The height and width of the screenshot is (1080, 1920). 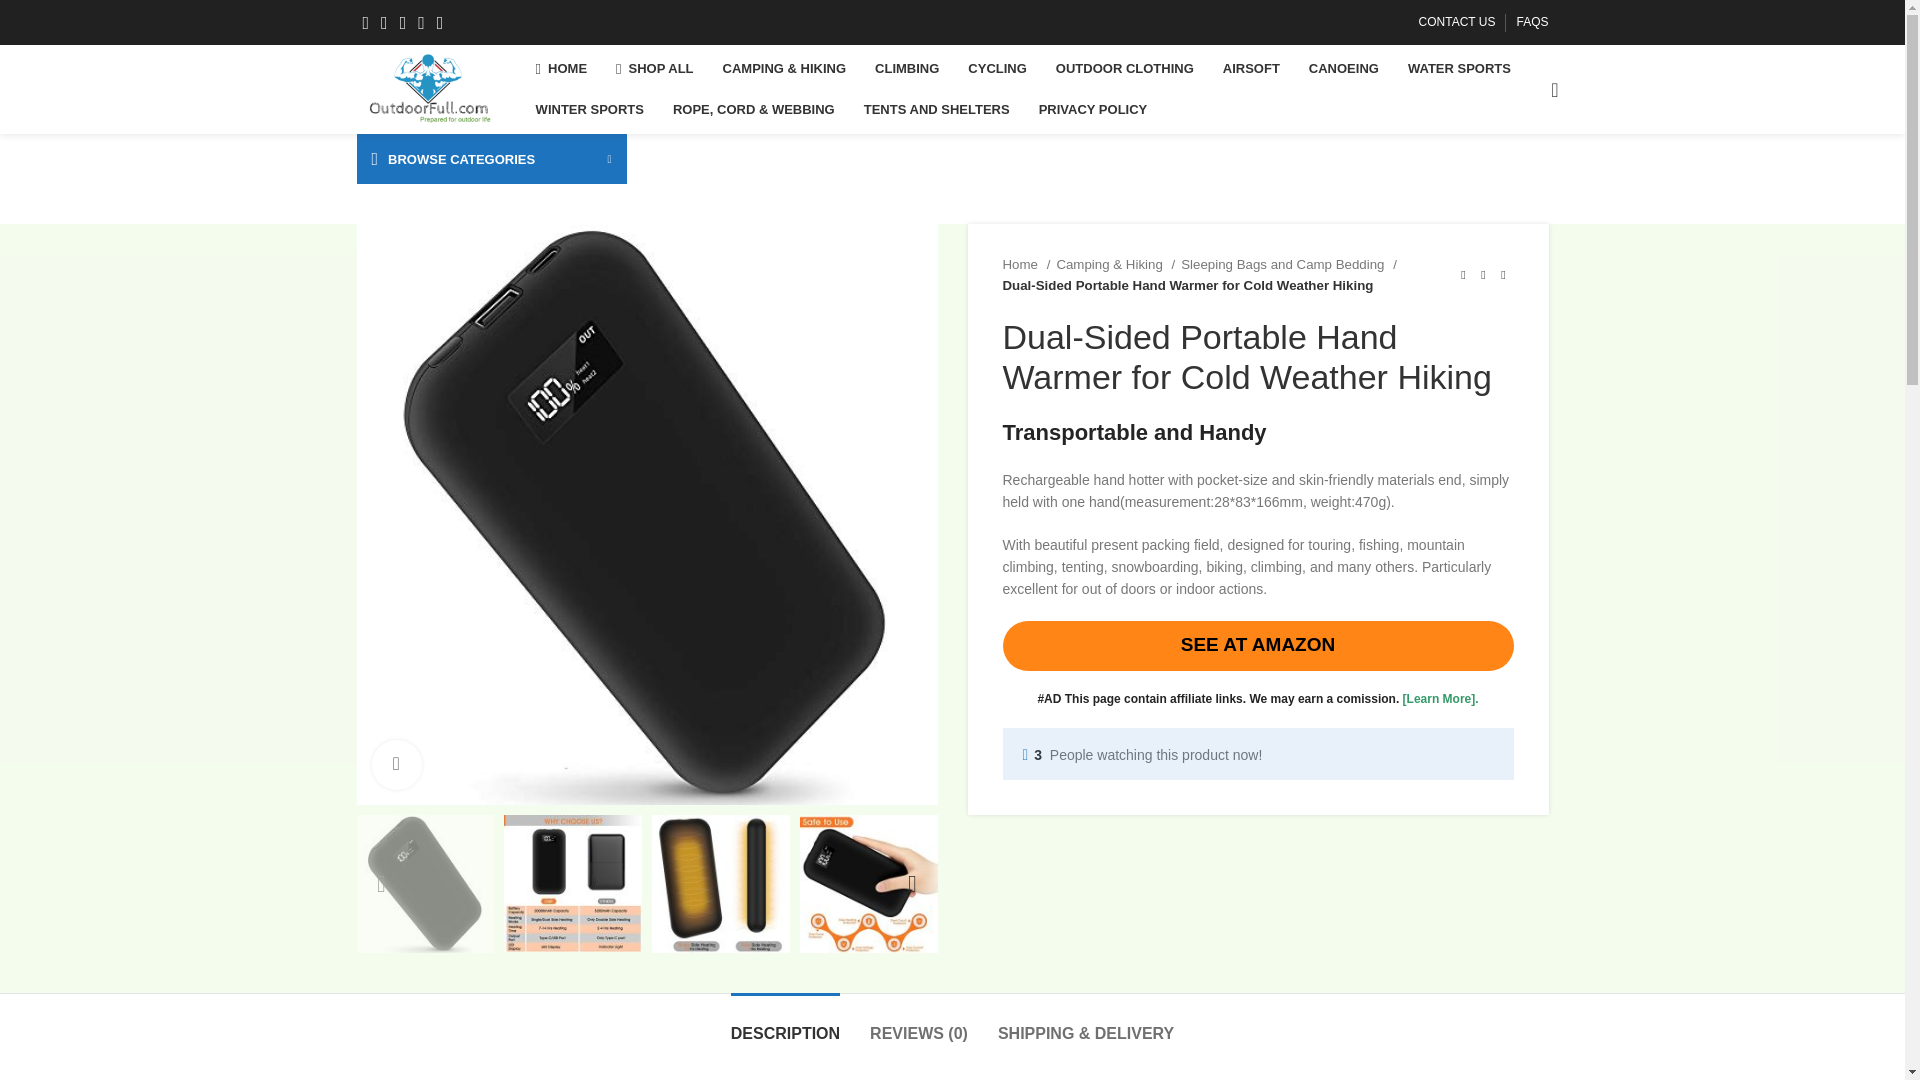 I want to click on CYCLING, so click(x=997, y=68).